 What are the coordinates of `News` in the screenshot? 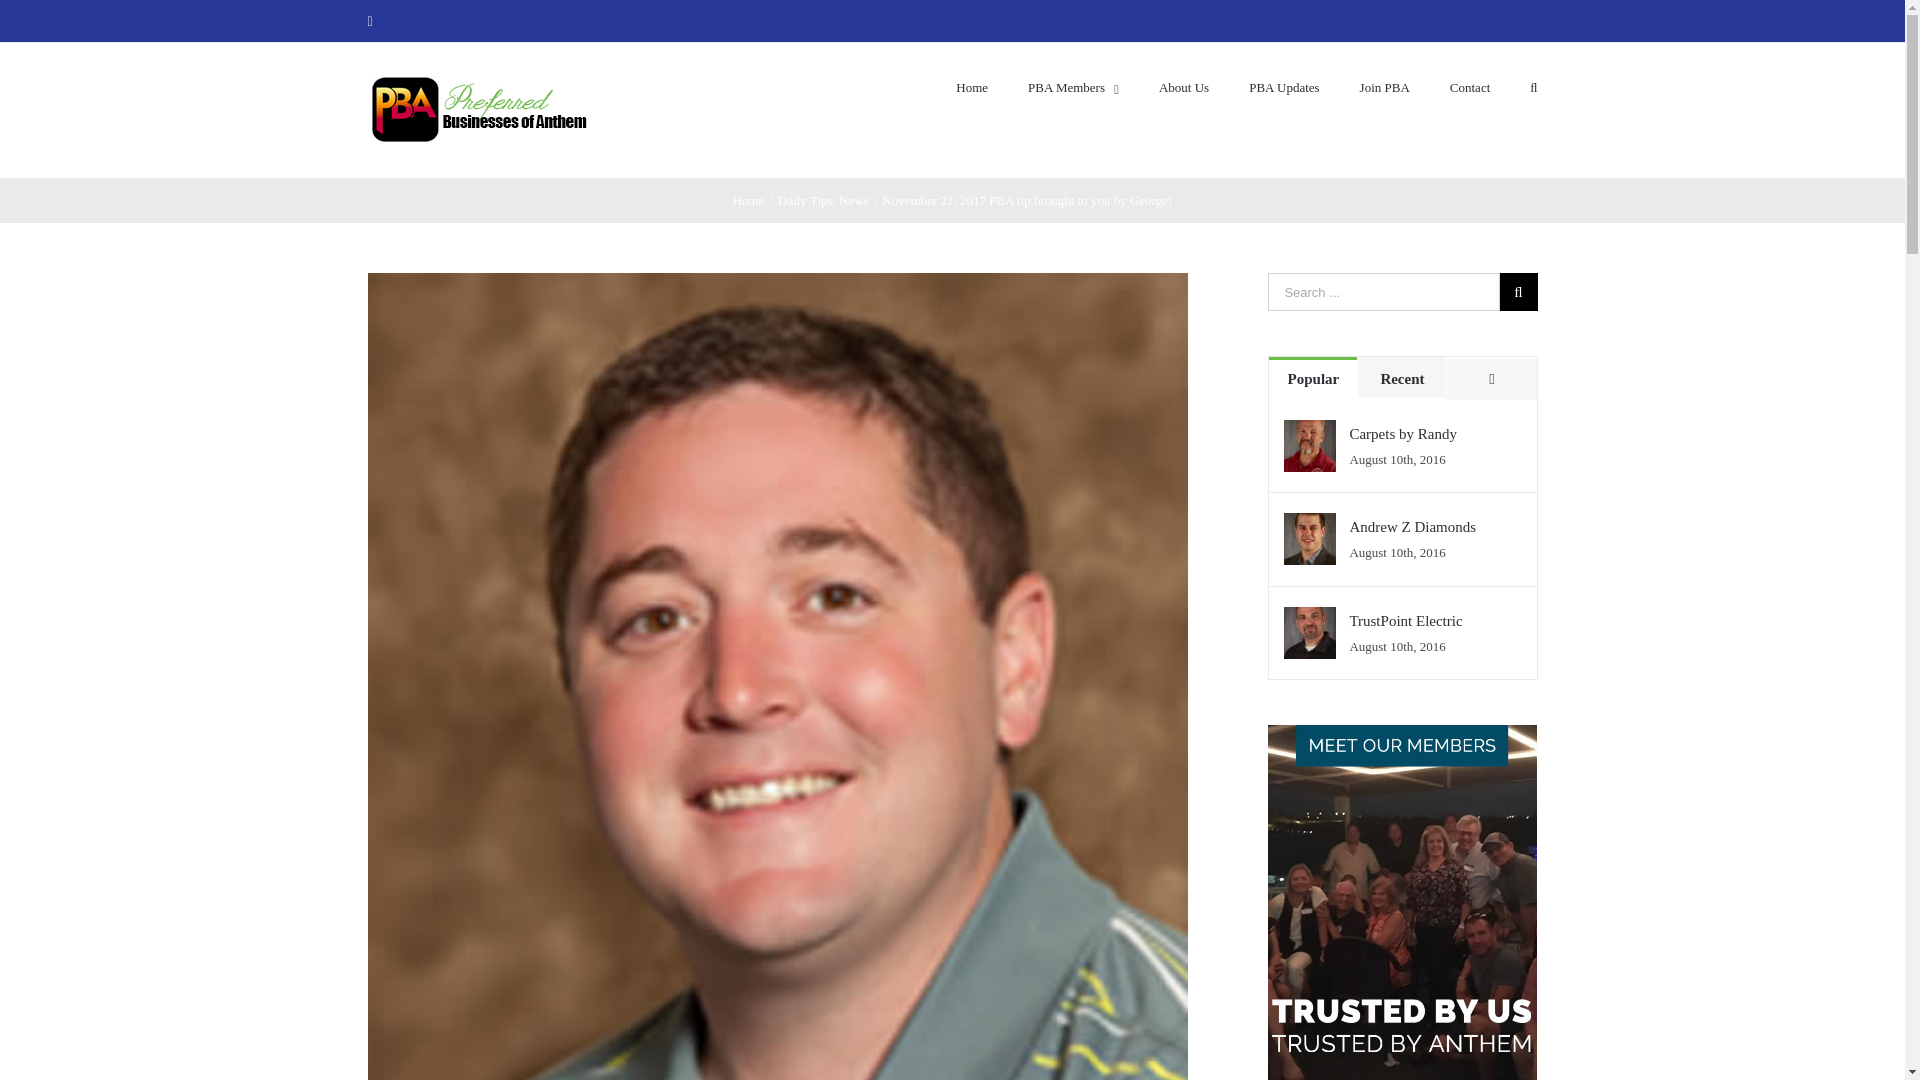 It's located at (854, 200).